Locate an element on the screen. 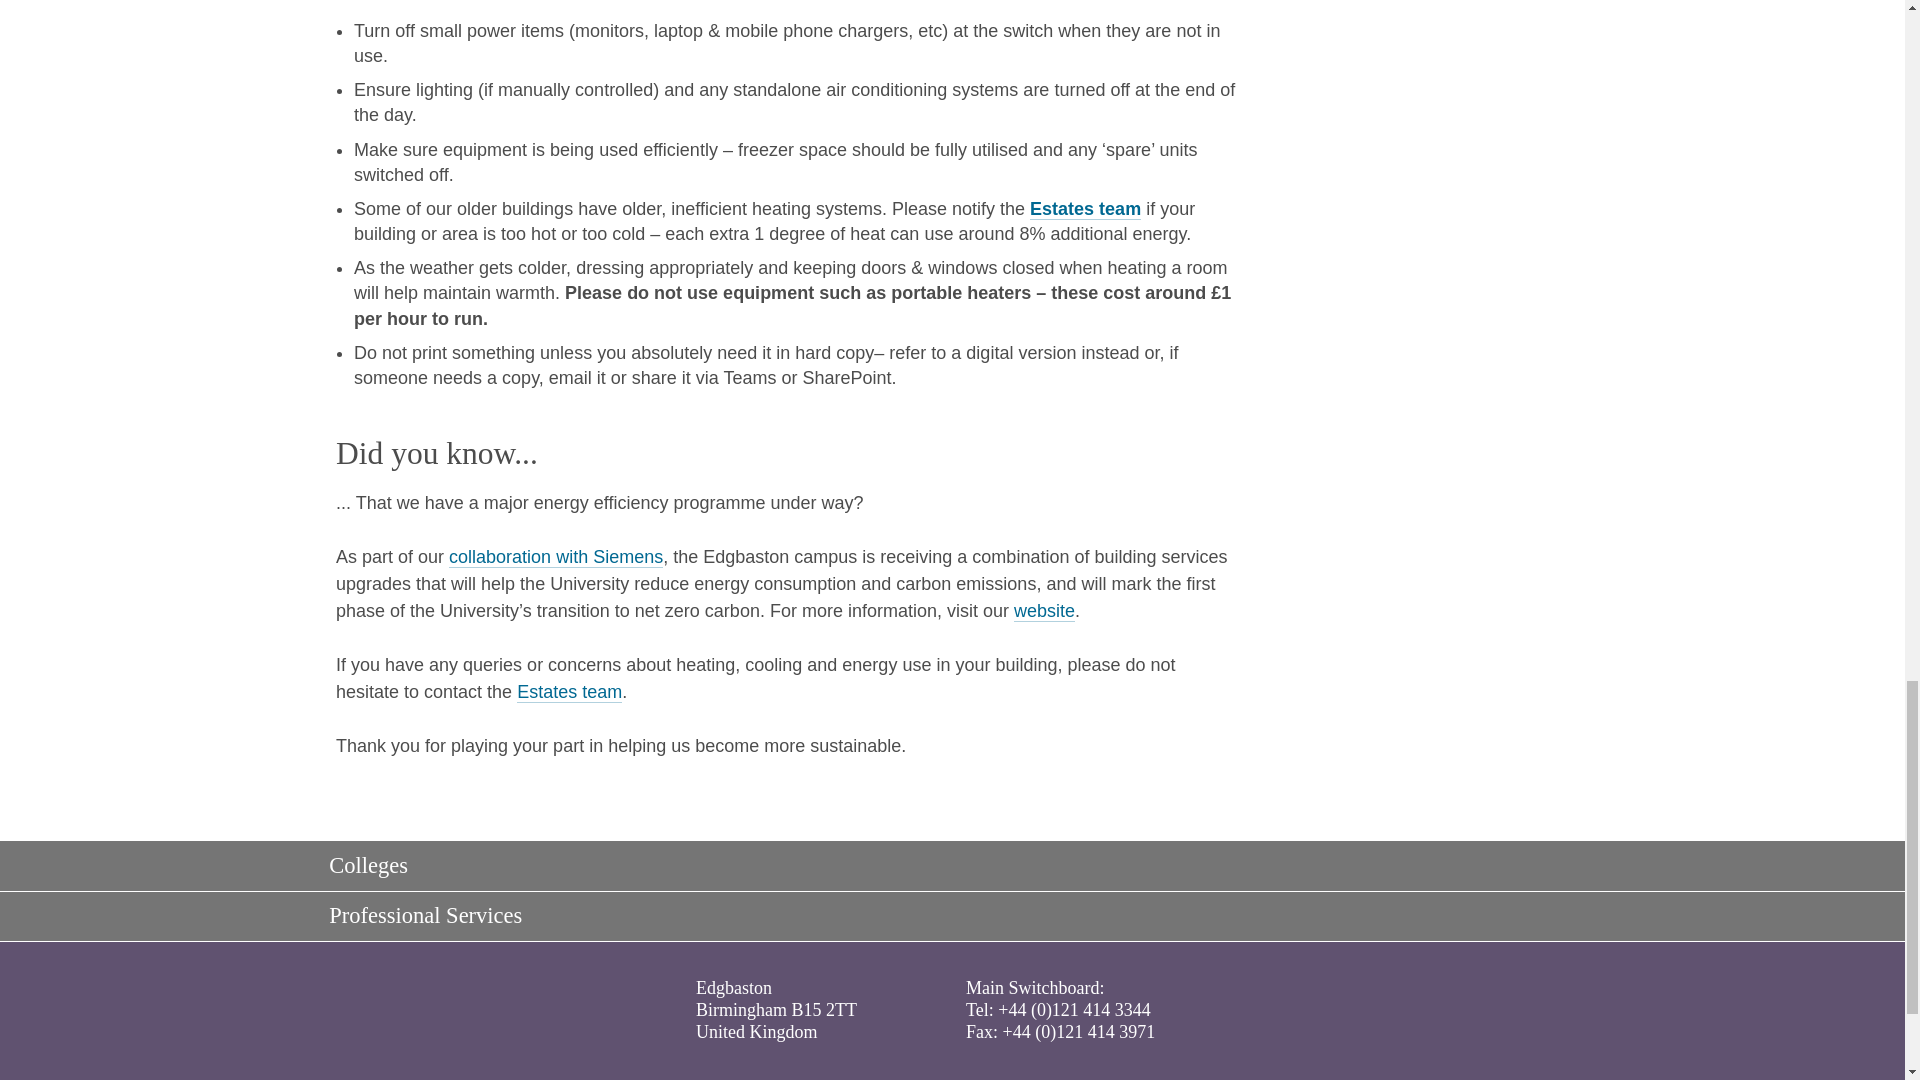 This screenshot has height=1080, width=1920. Journey to zero carbon is located at coordinates (1044, 611).